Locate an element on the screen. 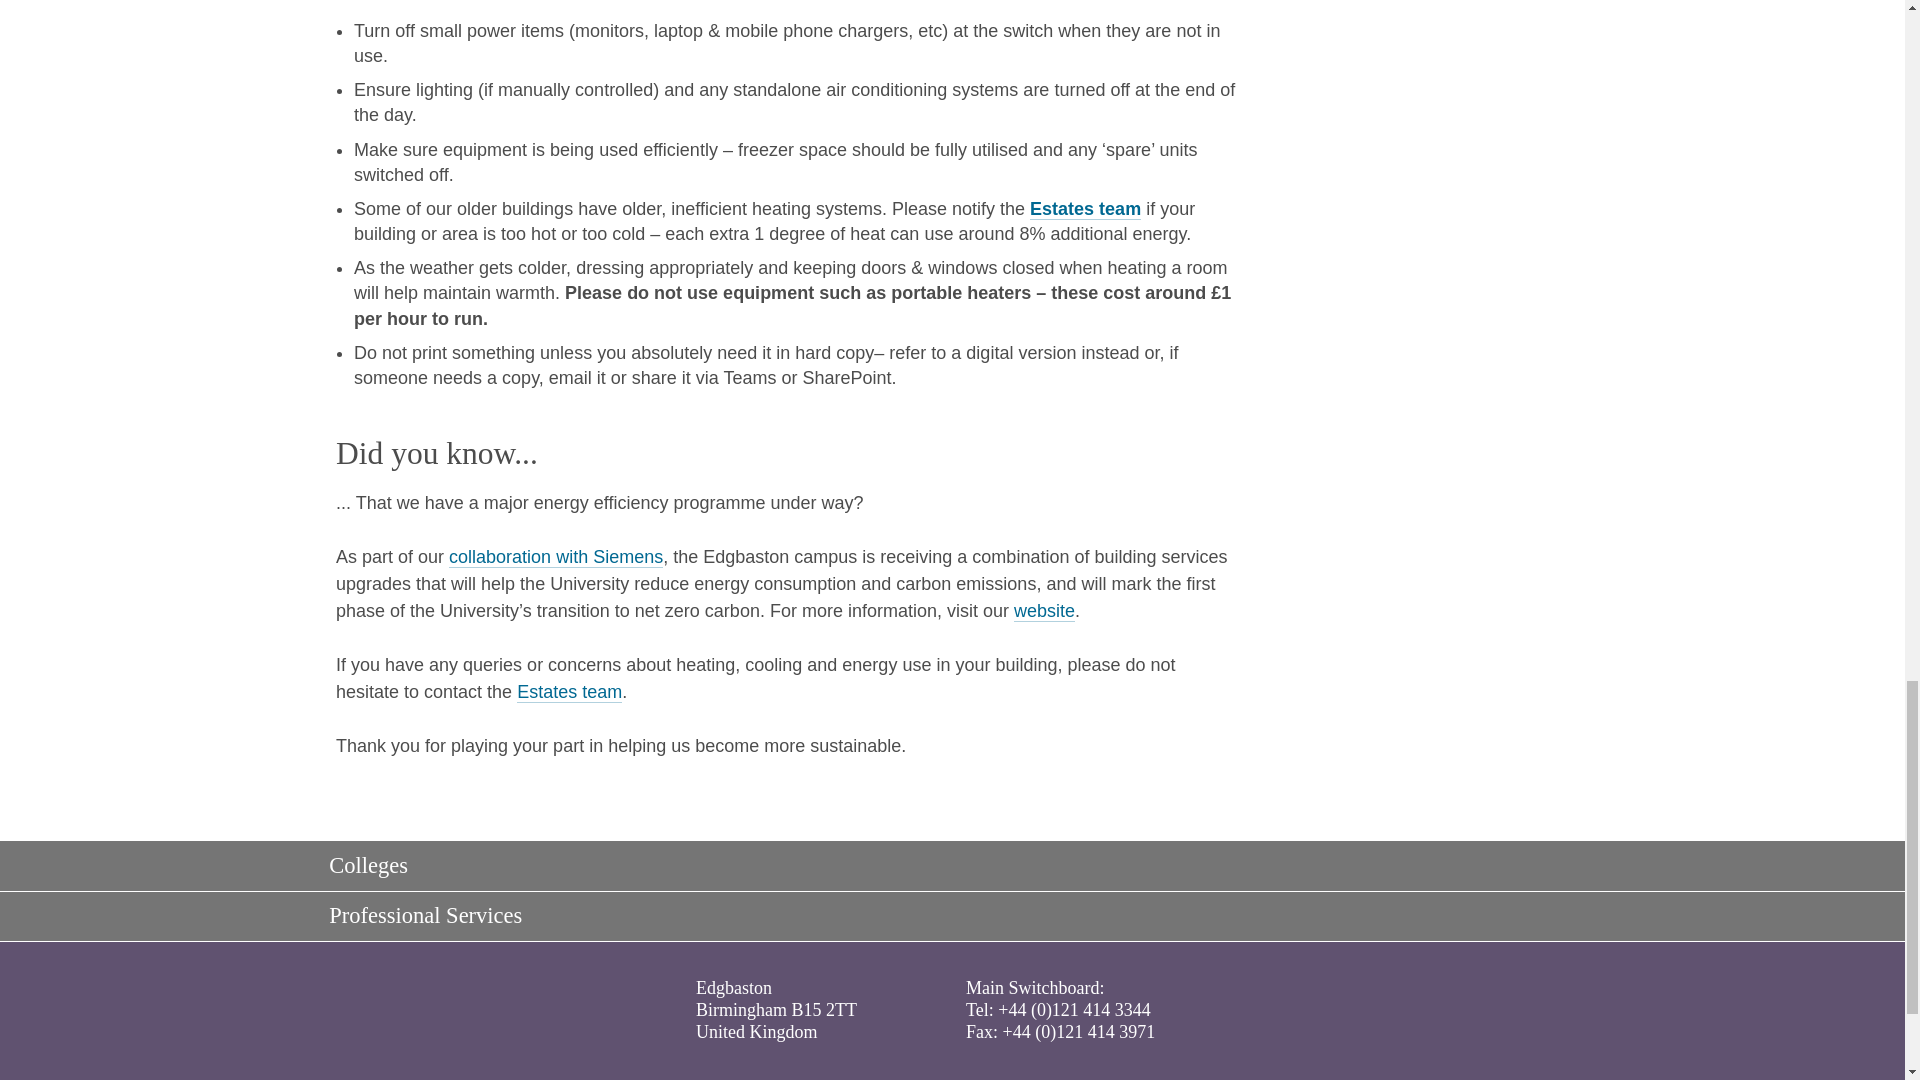 This screenshot has height=1080, width=1920. Journey to zero carbon is located at coordinates (1044, 611).